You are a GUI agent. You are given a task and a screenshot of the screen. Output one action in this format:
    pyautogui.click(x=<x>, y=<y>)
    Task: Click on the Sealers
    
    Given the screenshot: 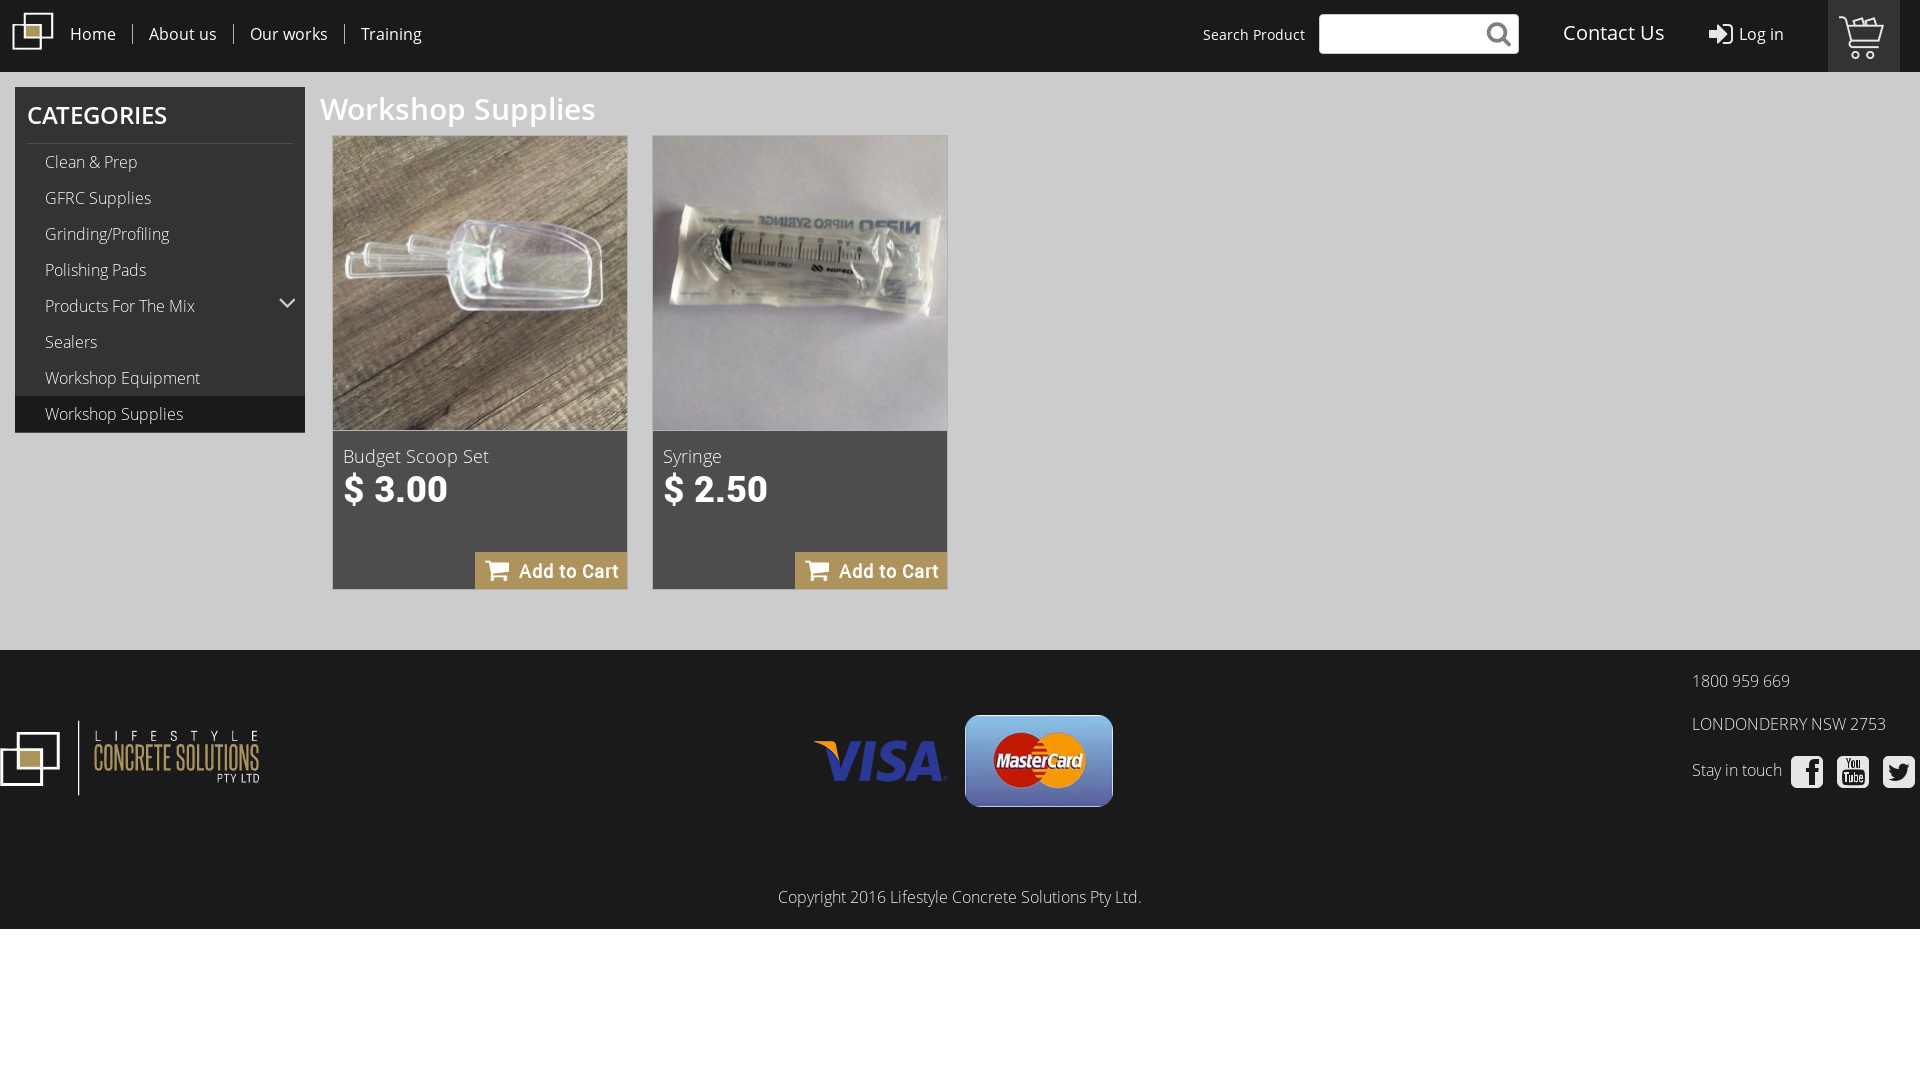 What is the action you would take?
    pyautogui.click(x=160, y=342)
    